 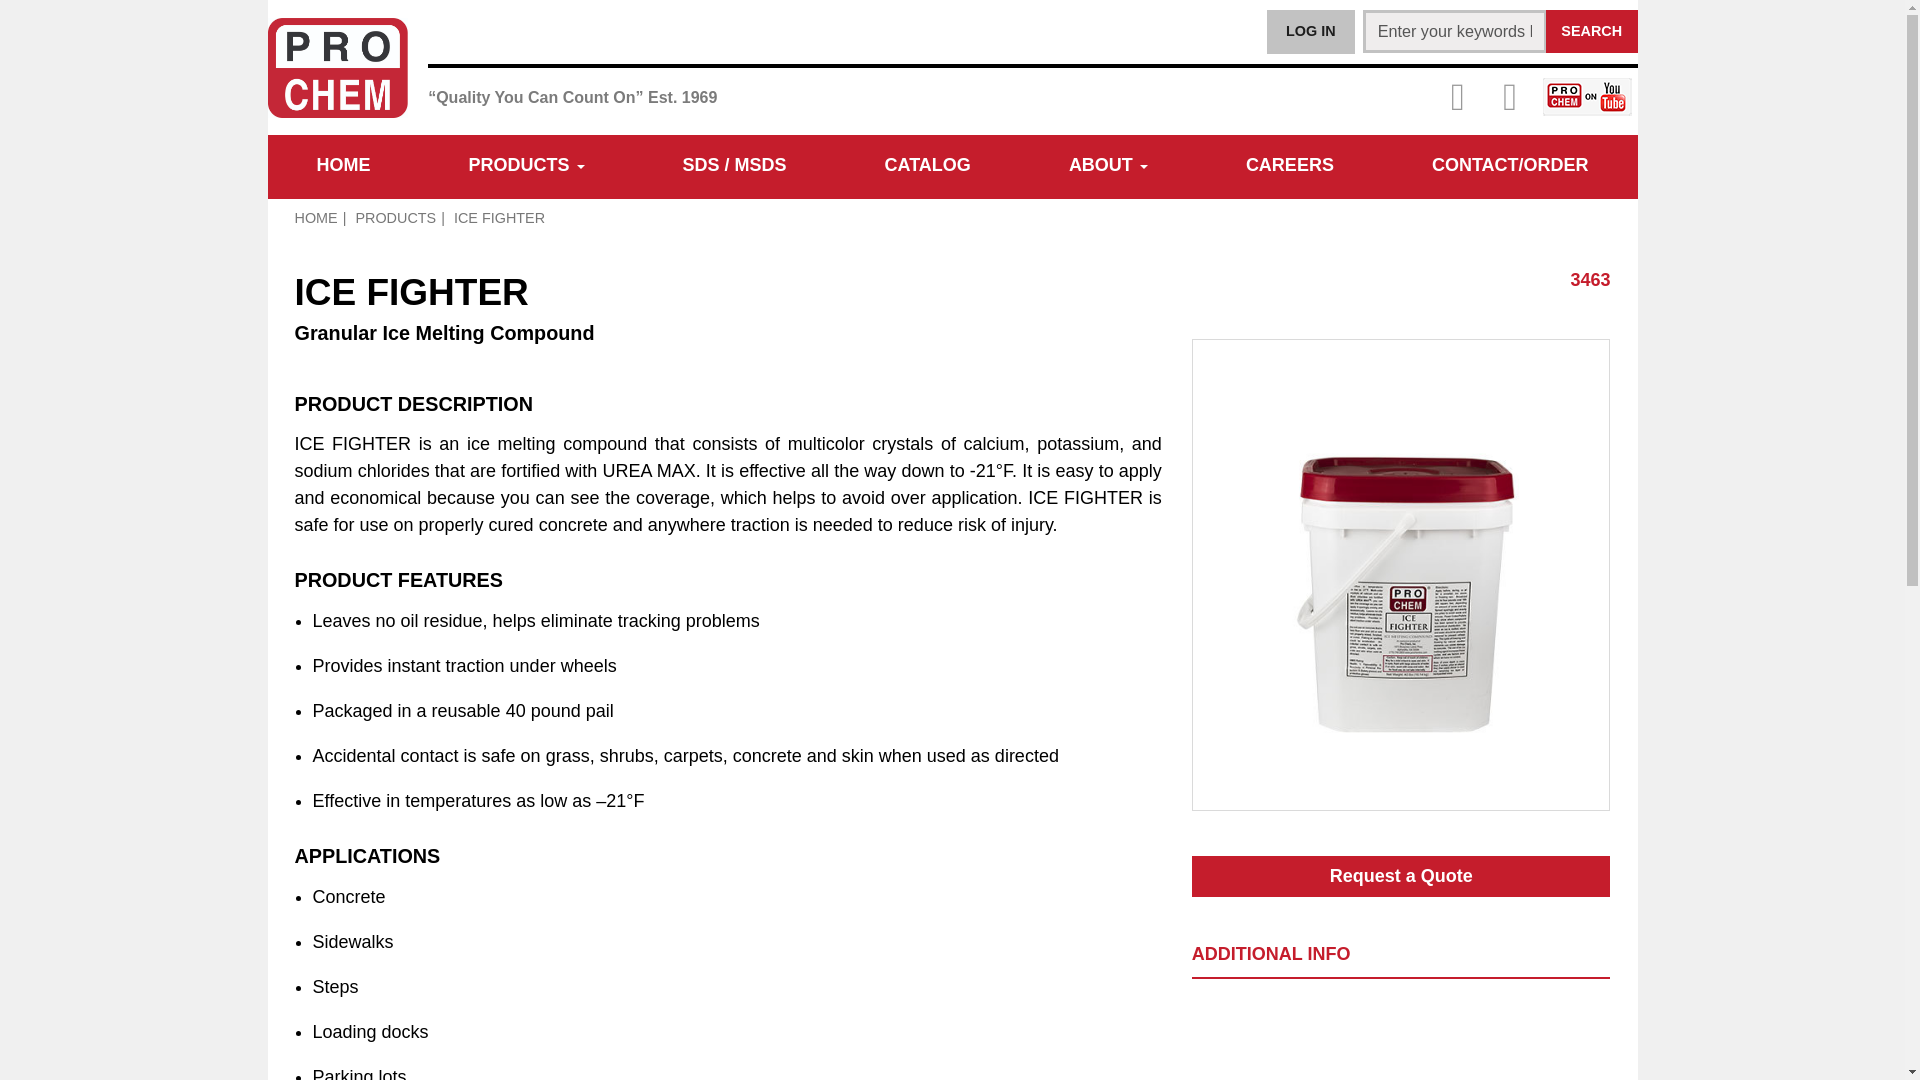 What do you see at coordinates (343, 167) in the screenshot?
I see `HOME` at bounding box center [343, 167].